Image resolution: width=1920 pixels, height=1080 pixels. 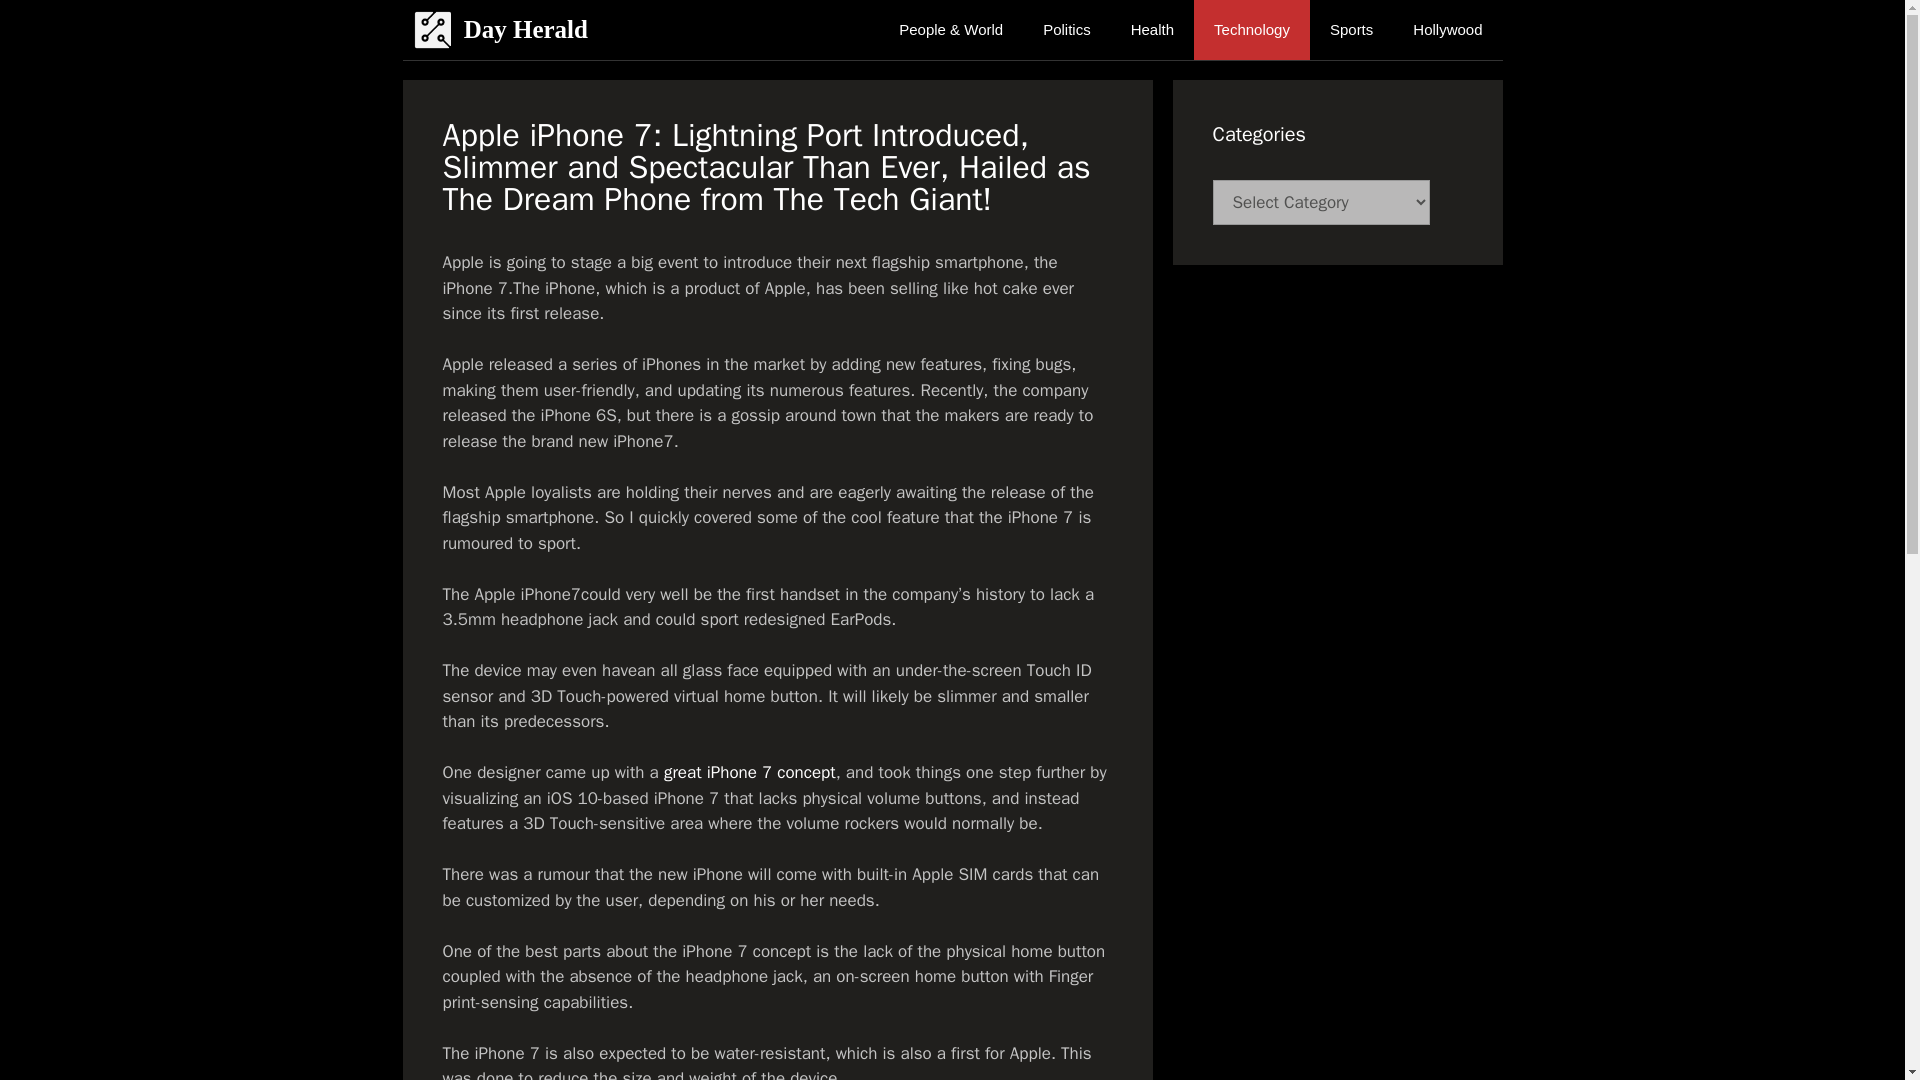 What do you see at coordinates (750, 772) in the screenshot?
I see `great iPhone 7 concept` at bounding box center [750, 772].